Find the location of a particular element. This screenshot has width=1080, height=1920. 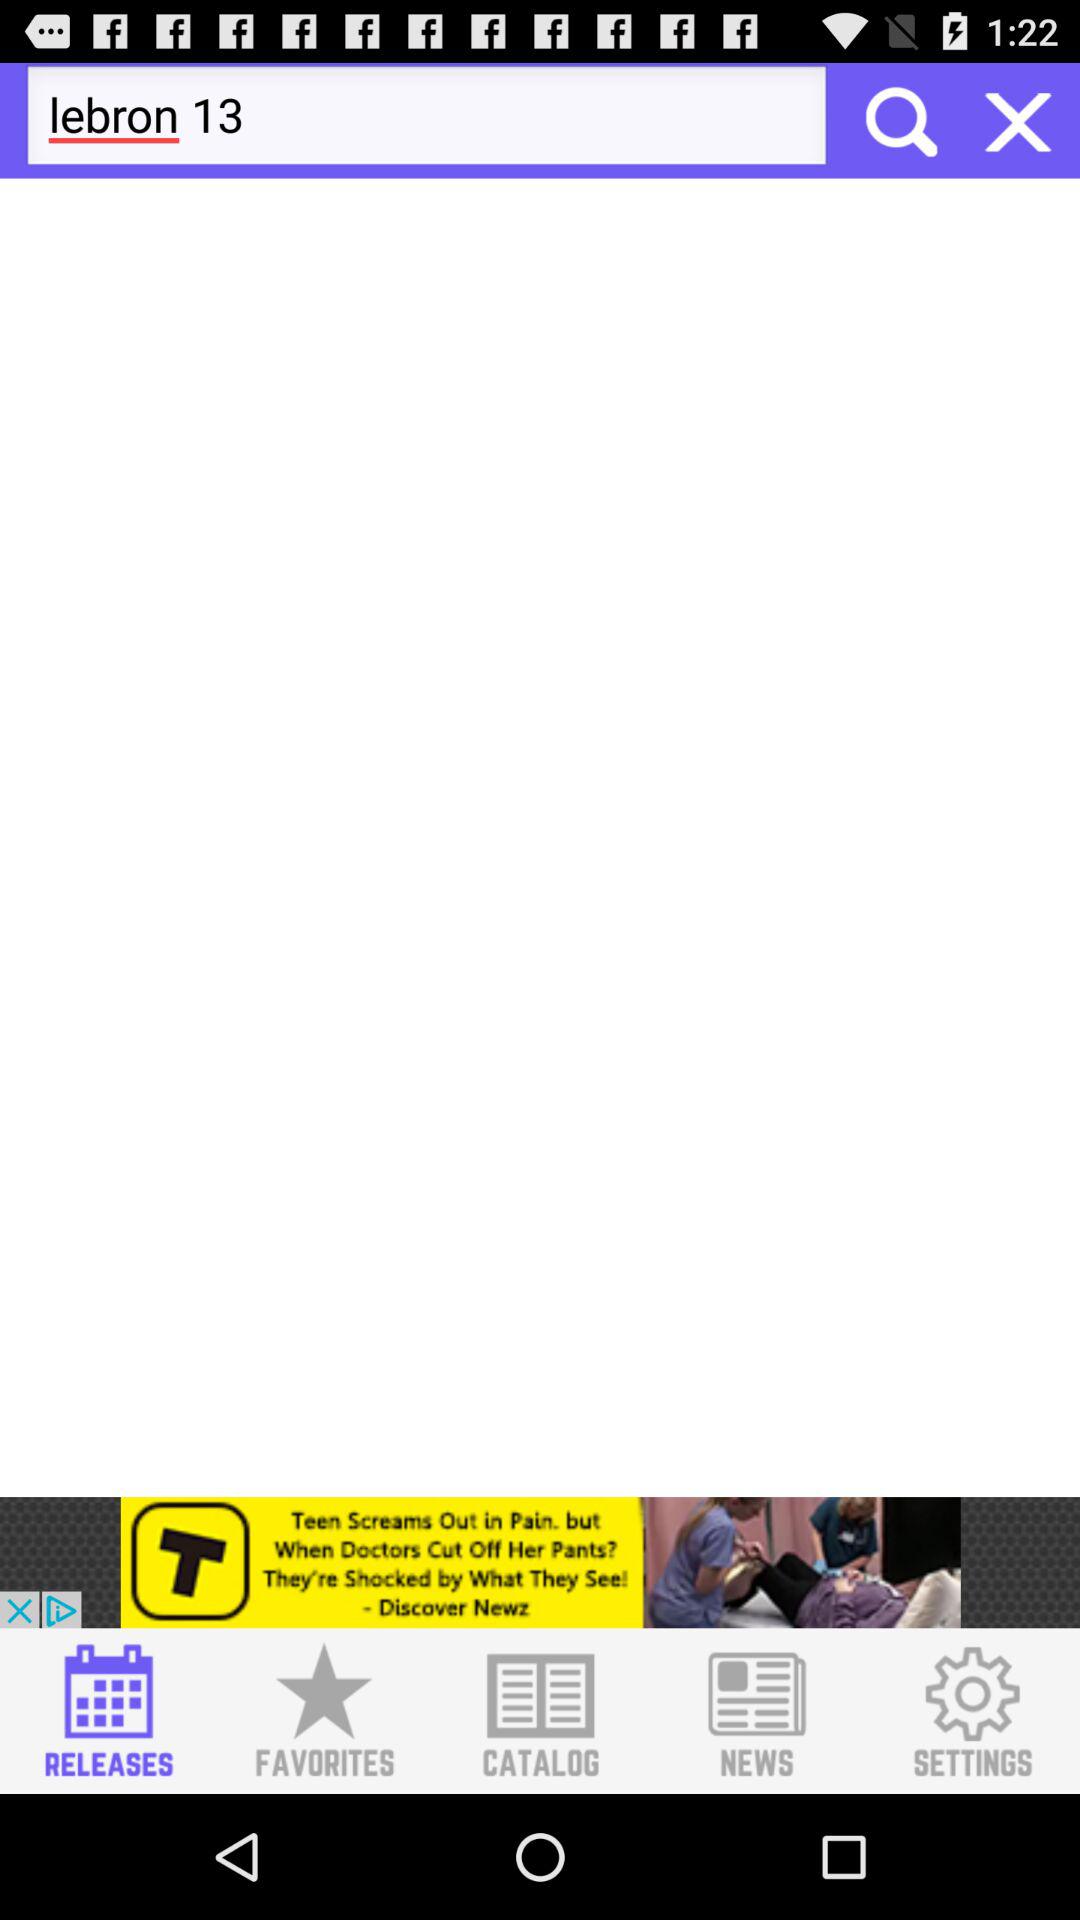

open your favorites is located at coordinates (324, 1711).